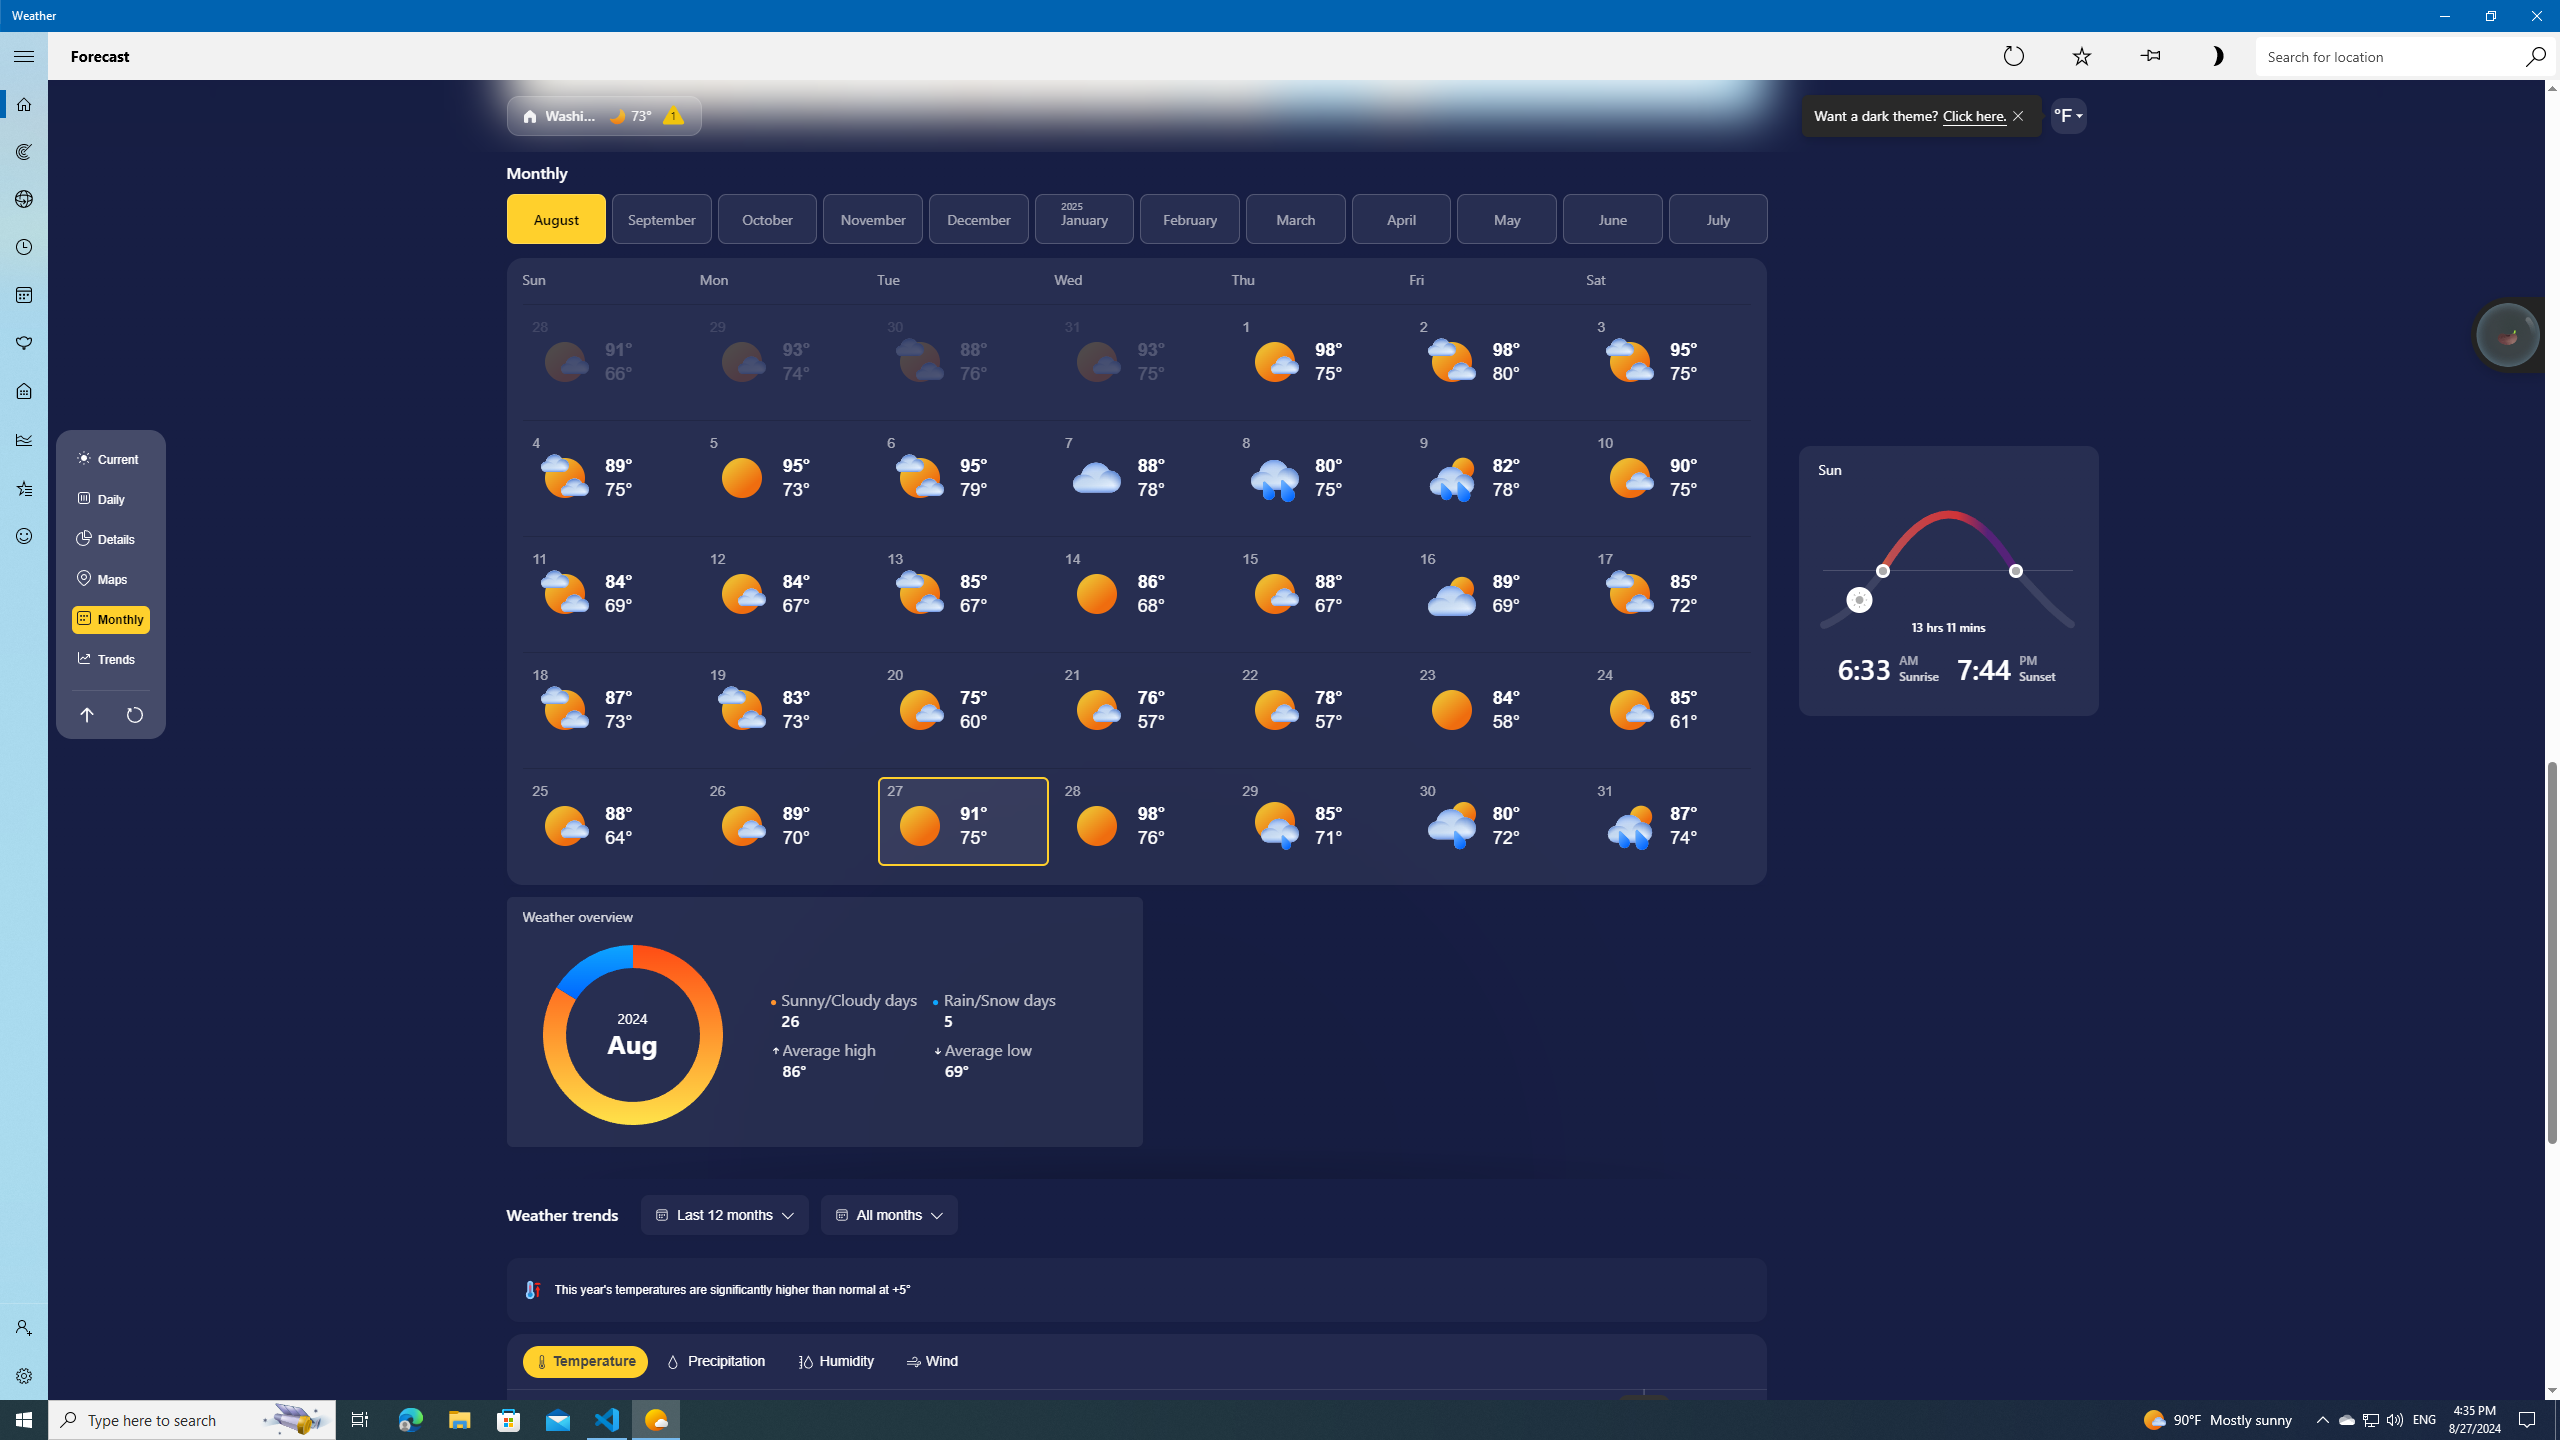 The image size is (2560, 1440). Describe the element at coordinates (459, 1420) in the screenshot. I see `File Explorer` at that location.